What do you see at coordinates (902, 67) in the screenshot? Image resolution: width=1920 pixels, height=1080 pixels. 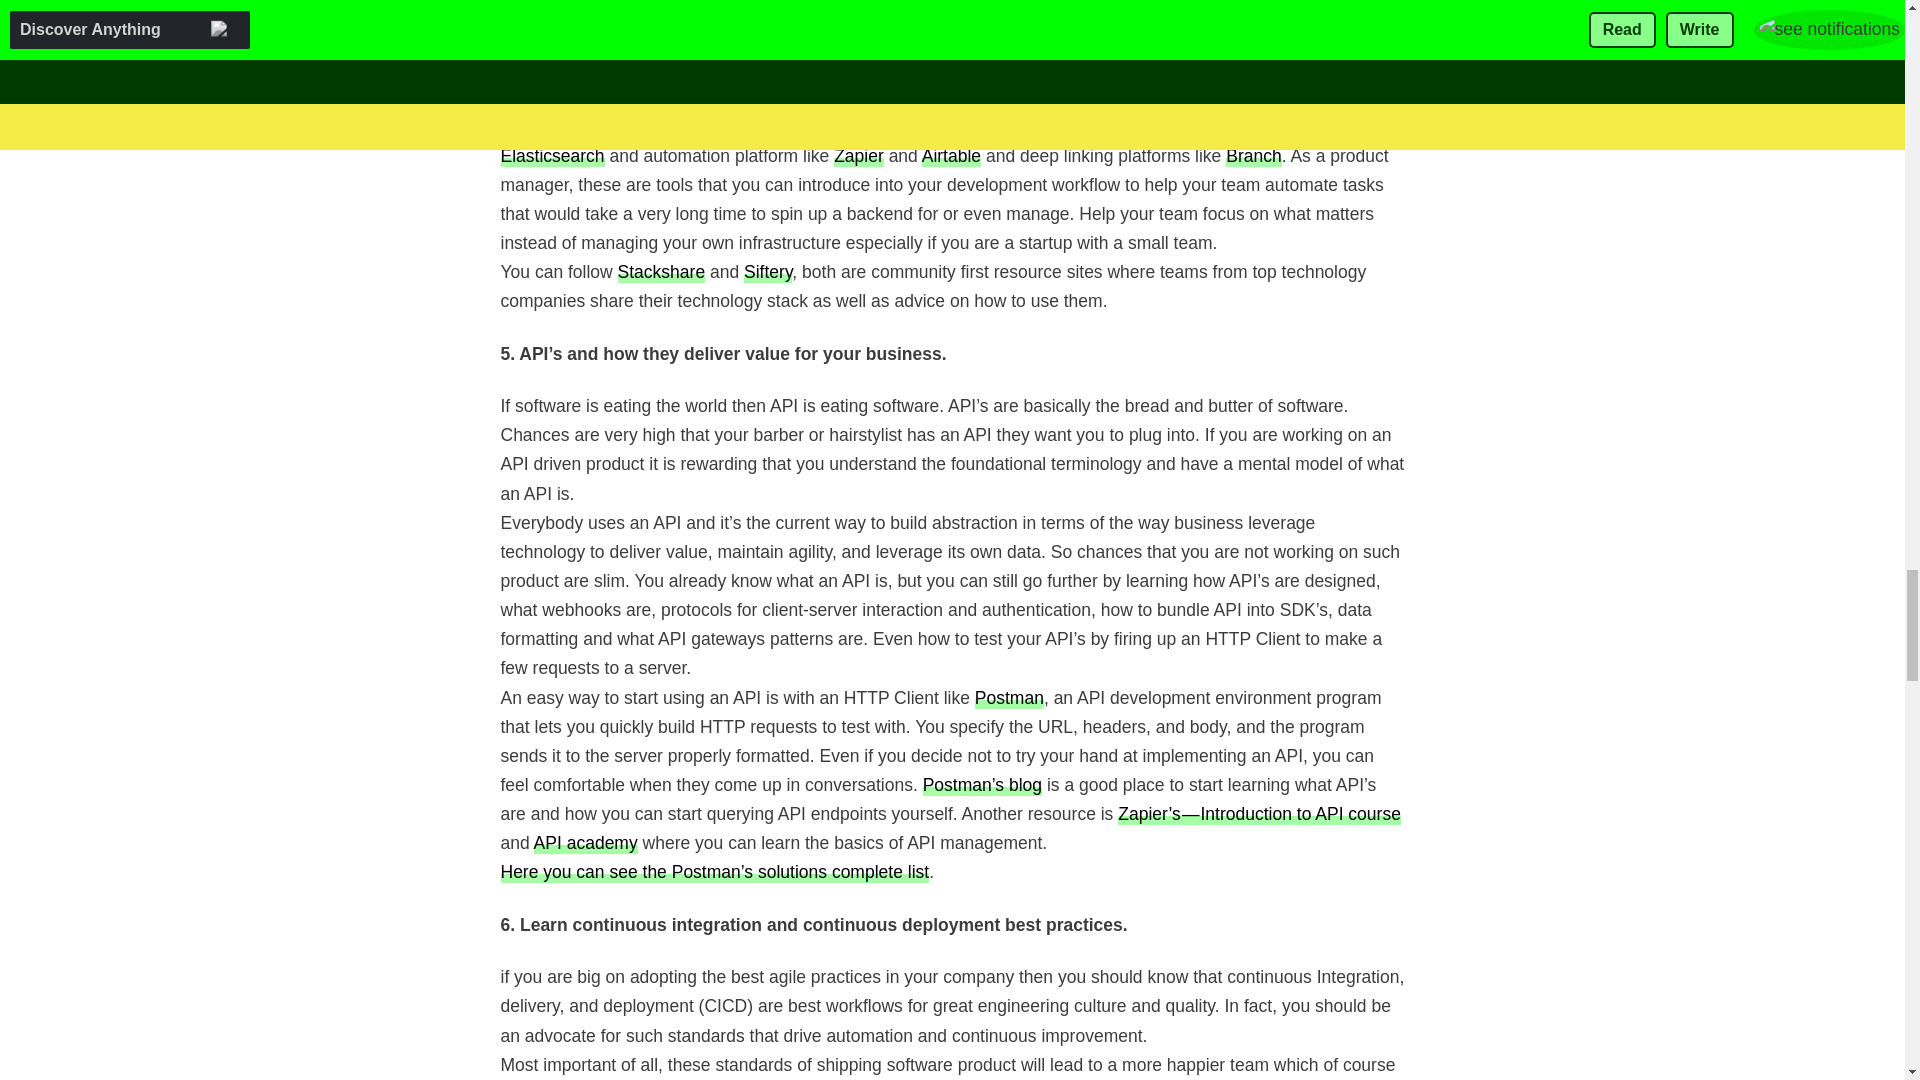 I see `Socket.io,` at bounding box center [902, 67].